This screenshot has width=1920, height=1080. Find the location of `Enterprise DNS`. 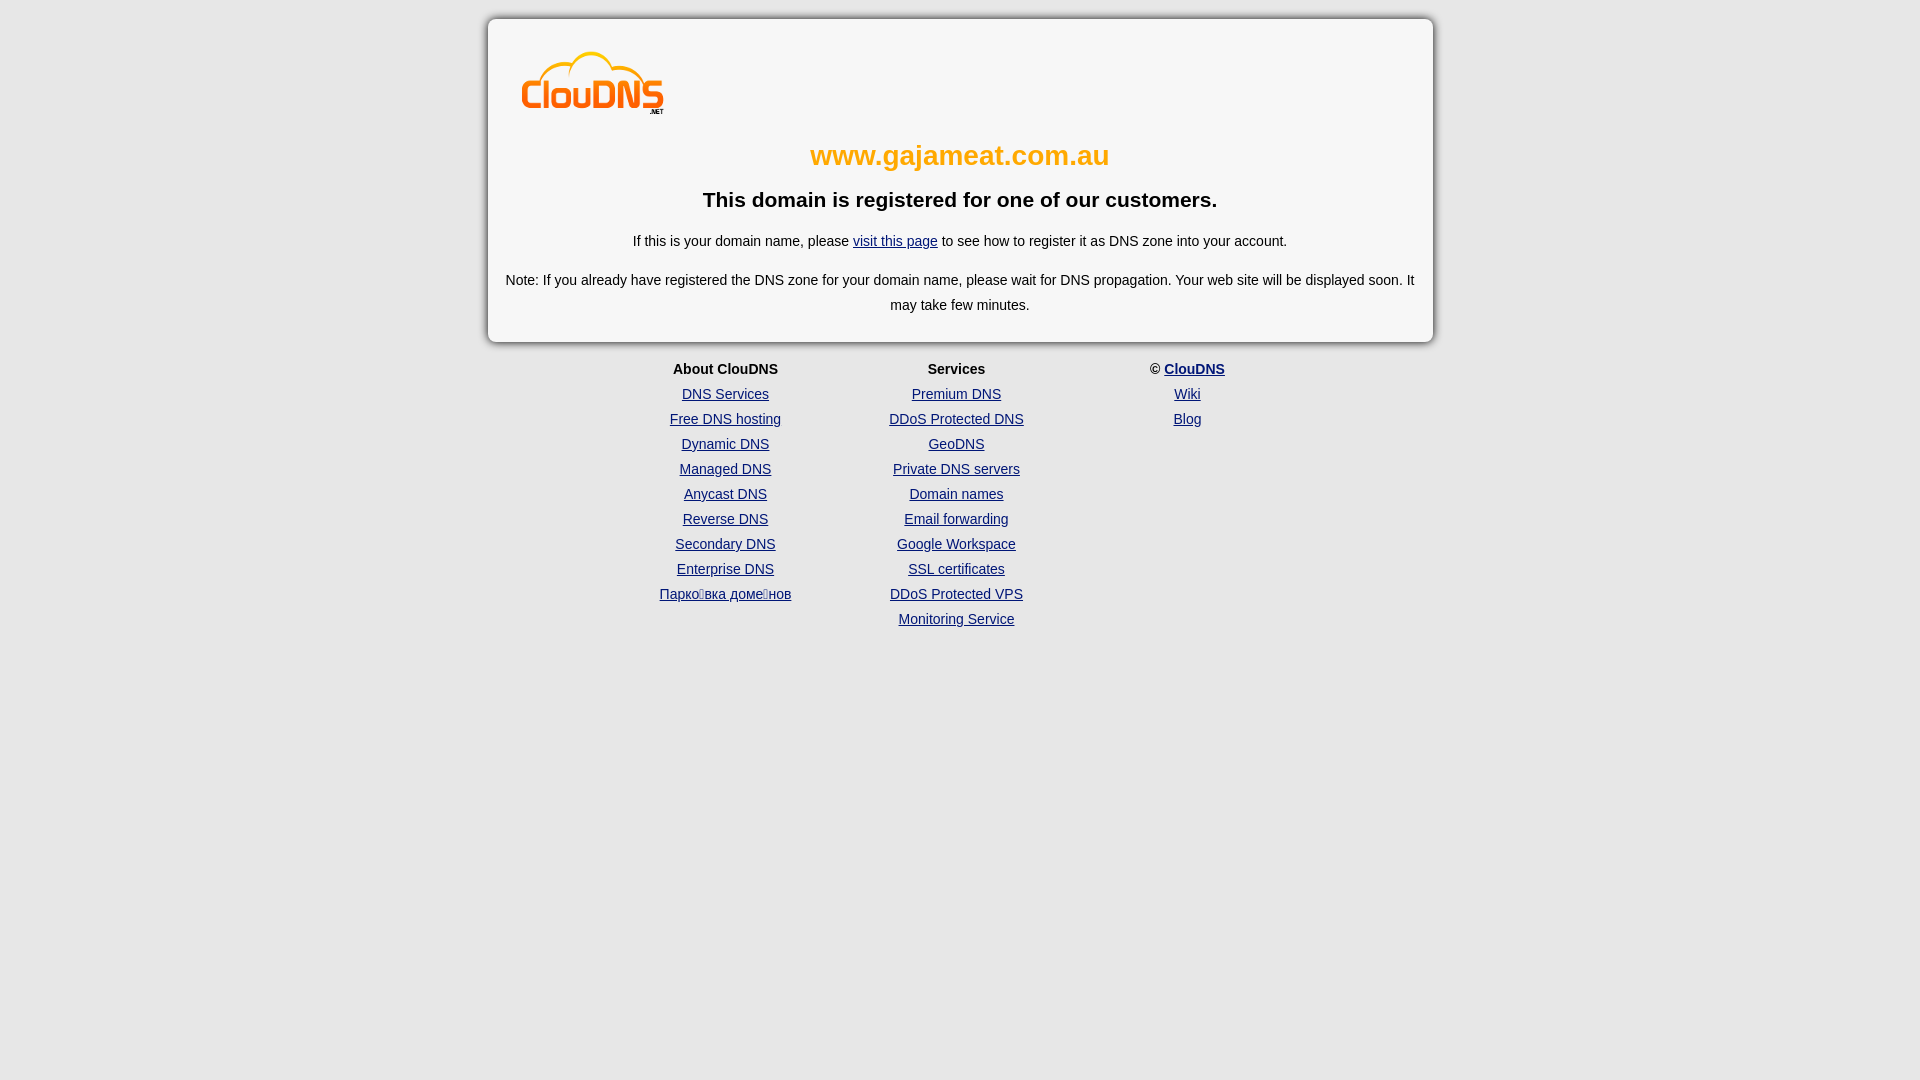

Enterprise DNS is located at coordinates (726, 569).